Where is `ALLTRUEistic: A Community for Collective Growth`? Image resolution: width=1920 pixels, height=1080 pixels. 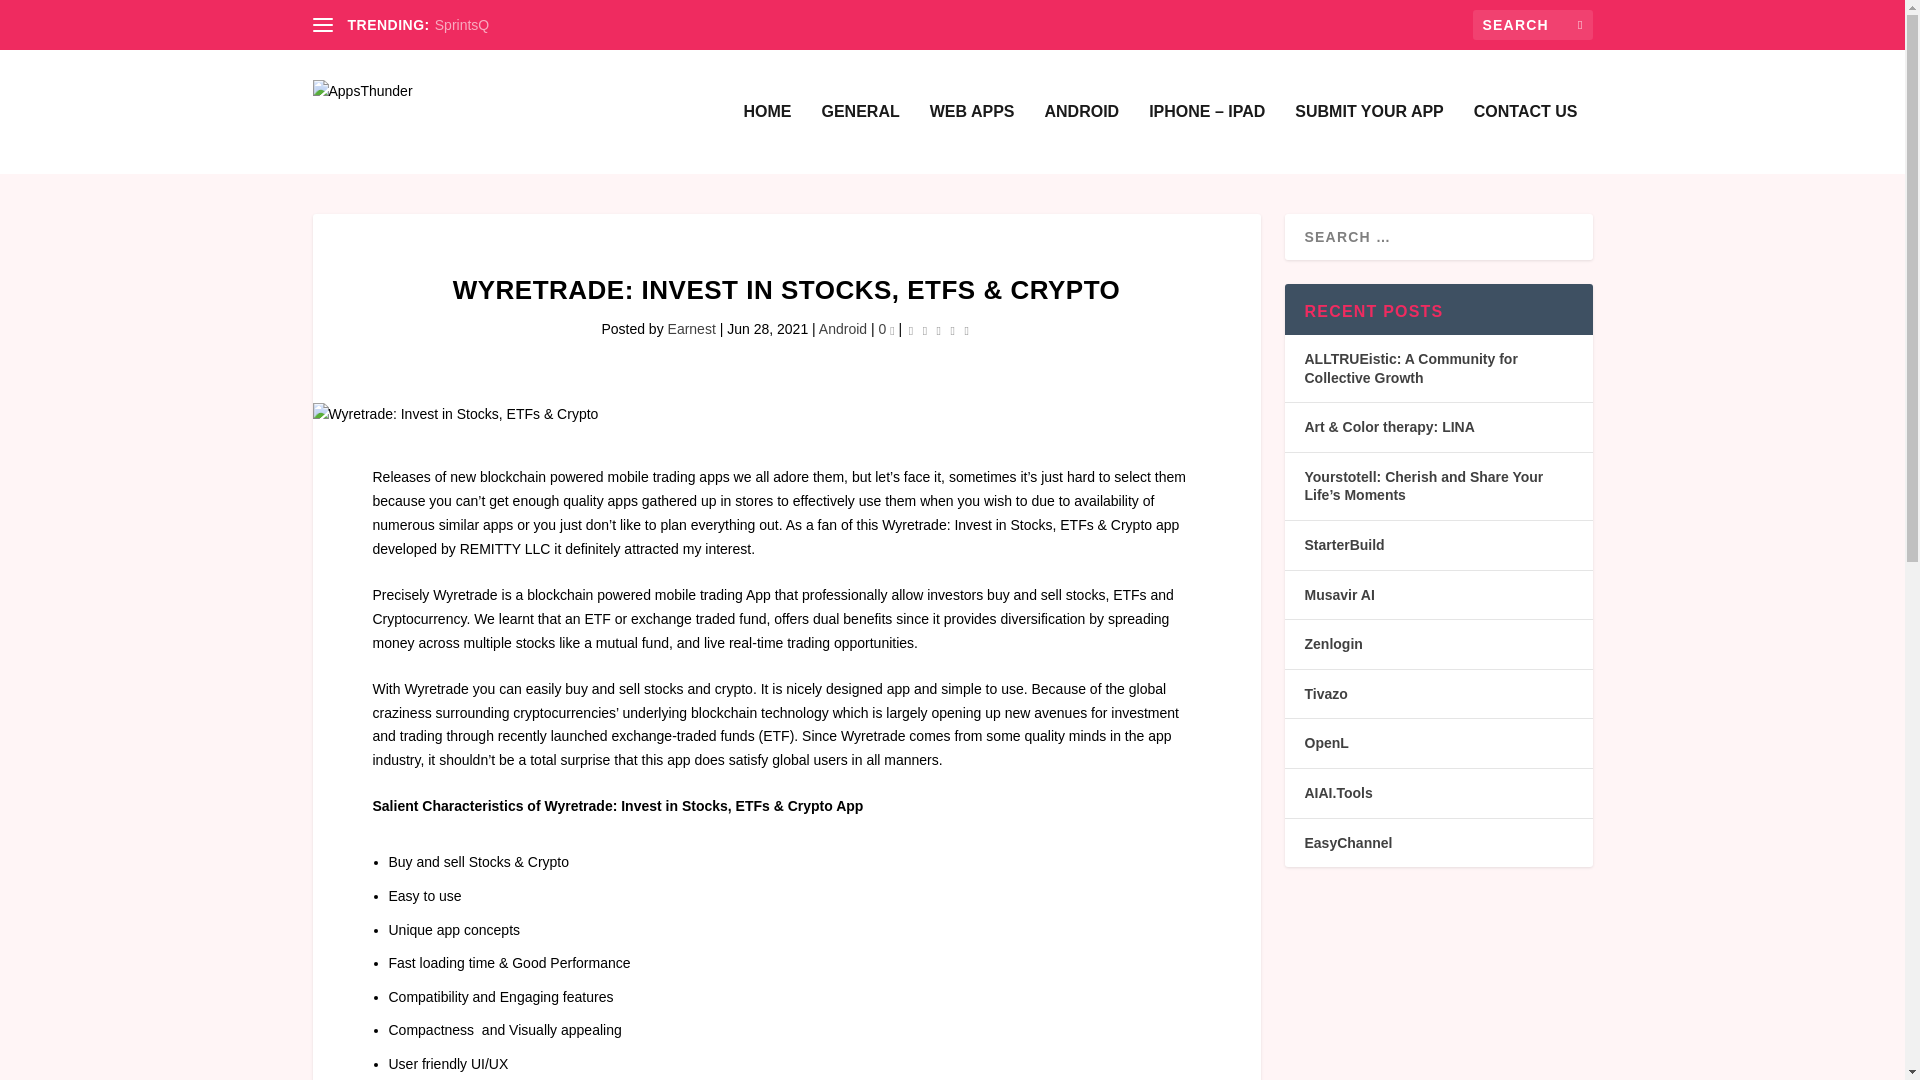
ALLTRUEistic: A Community for Collective Growth is located at coordinates (1410, 368).